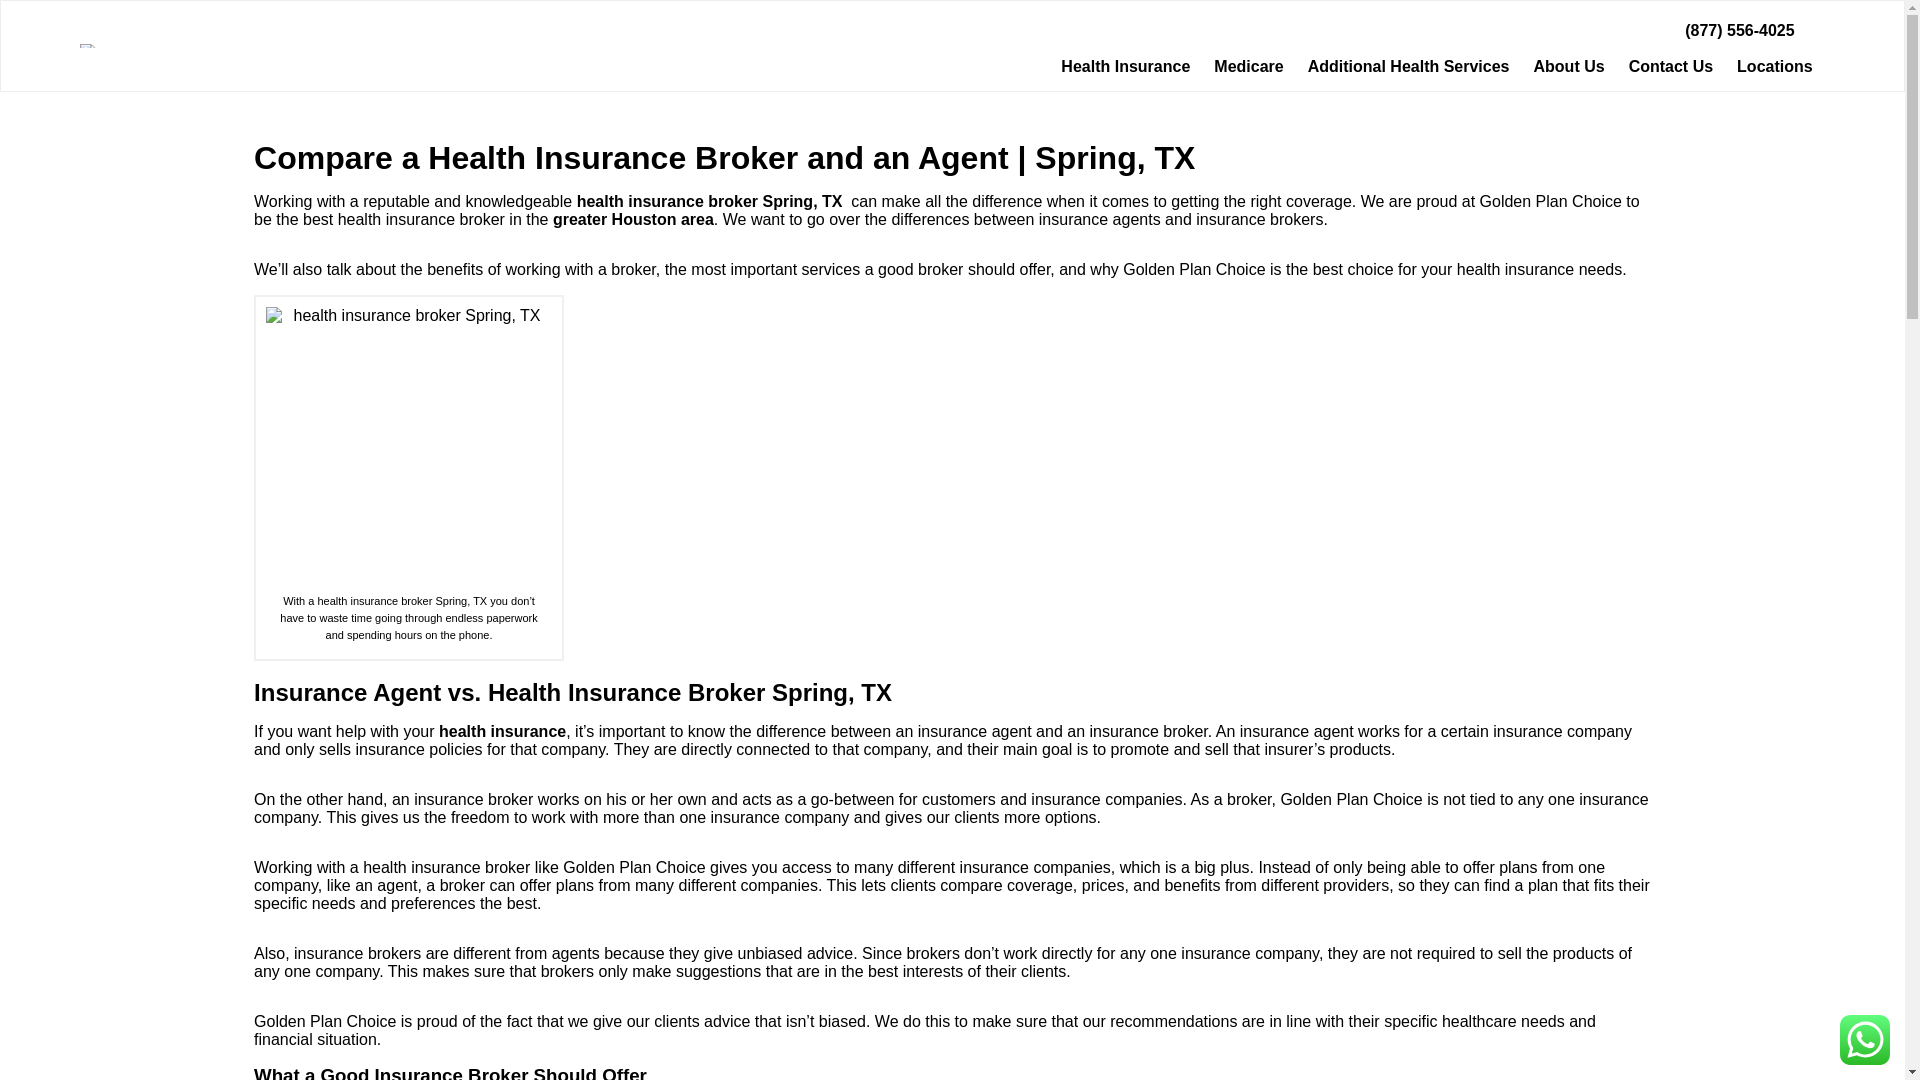 The image size is (1920, 1080). What do you see at coordinates (1248, 66) in the screenshot?
I see `Medicare` at bounding box center [1248, 66].